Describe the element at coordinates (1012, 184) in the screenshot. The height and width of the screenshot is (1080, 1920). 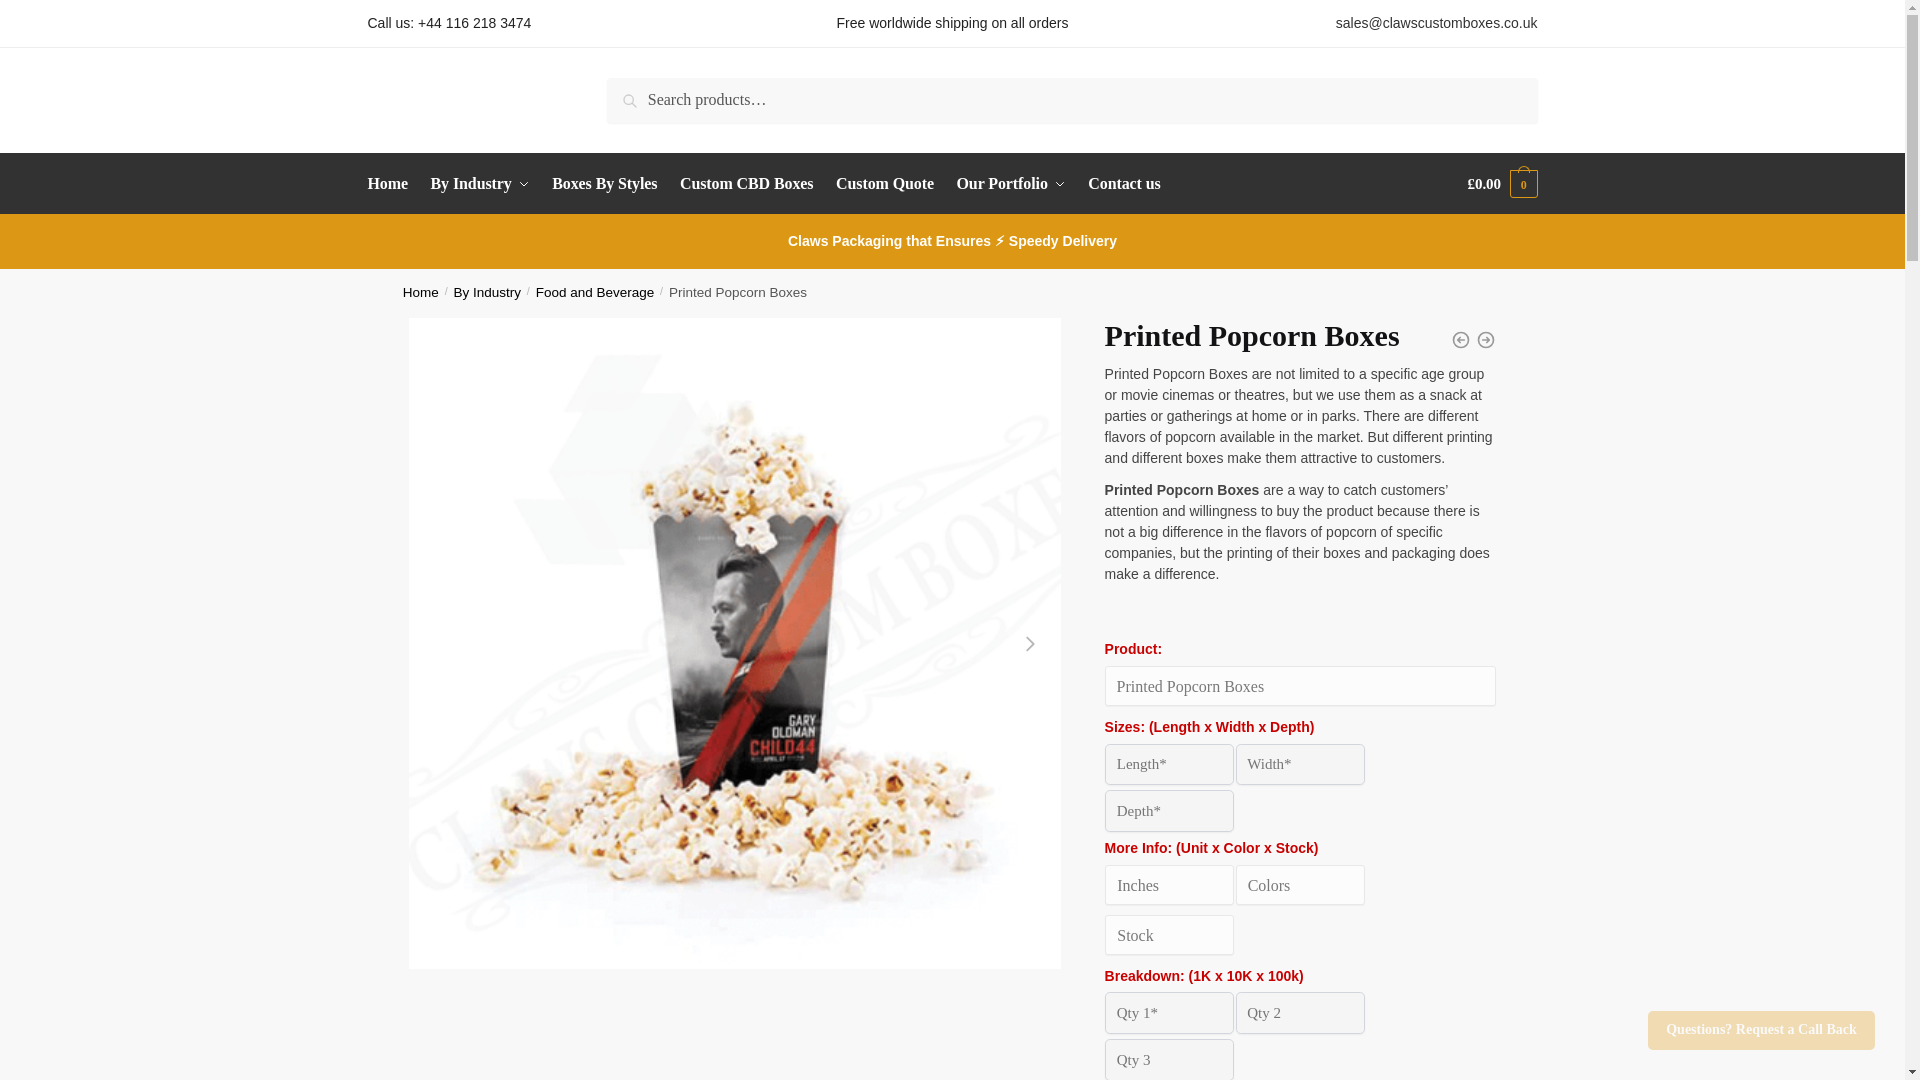
I see `Our Portfolio` at that location.